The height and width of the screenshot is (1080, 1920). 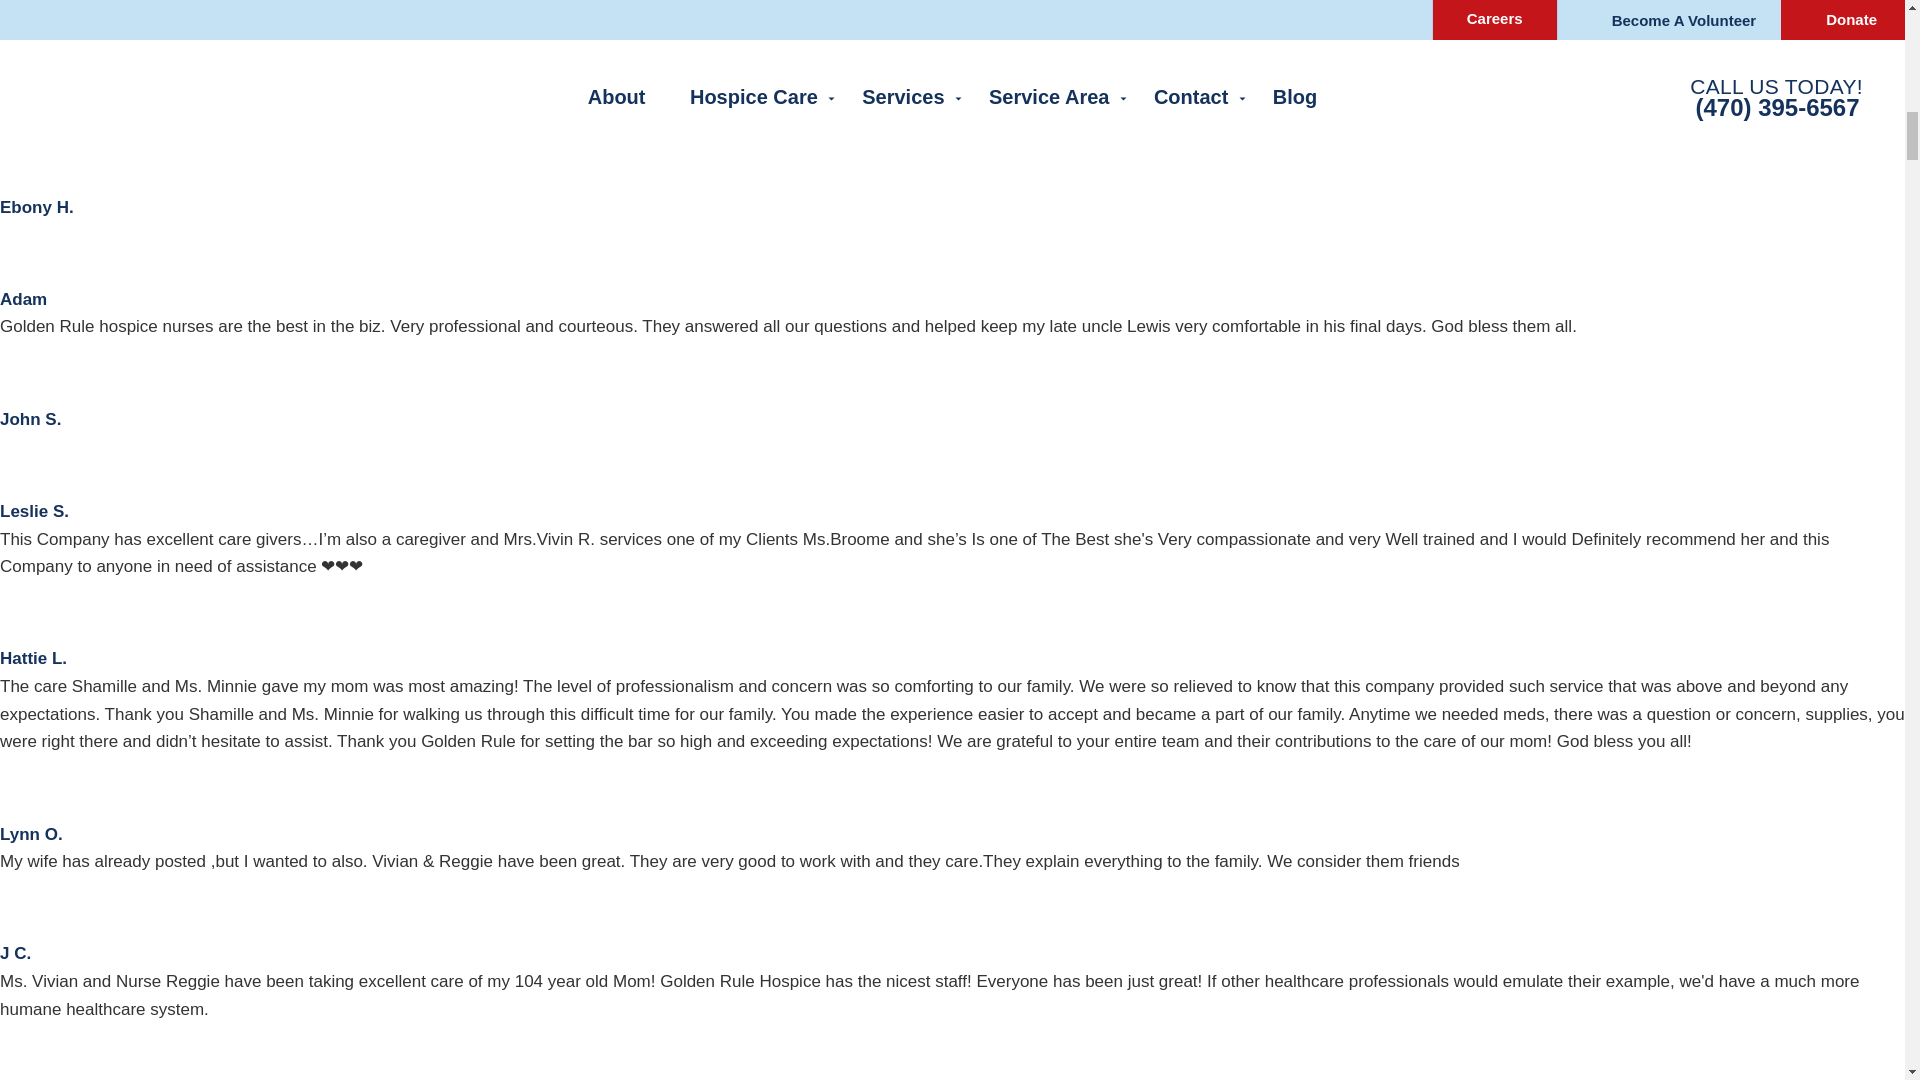 What do you see at coordinates (28, 156) in the screenshot?
I see `Ebony H.` at bounding box center [28, 156].